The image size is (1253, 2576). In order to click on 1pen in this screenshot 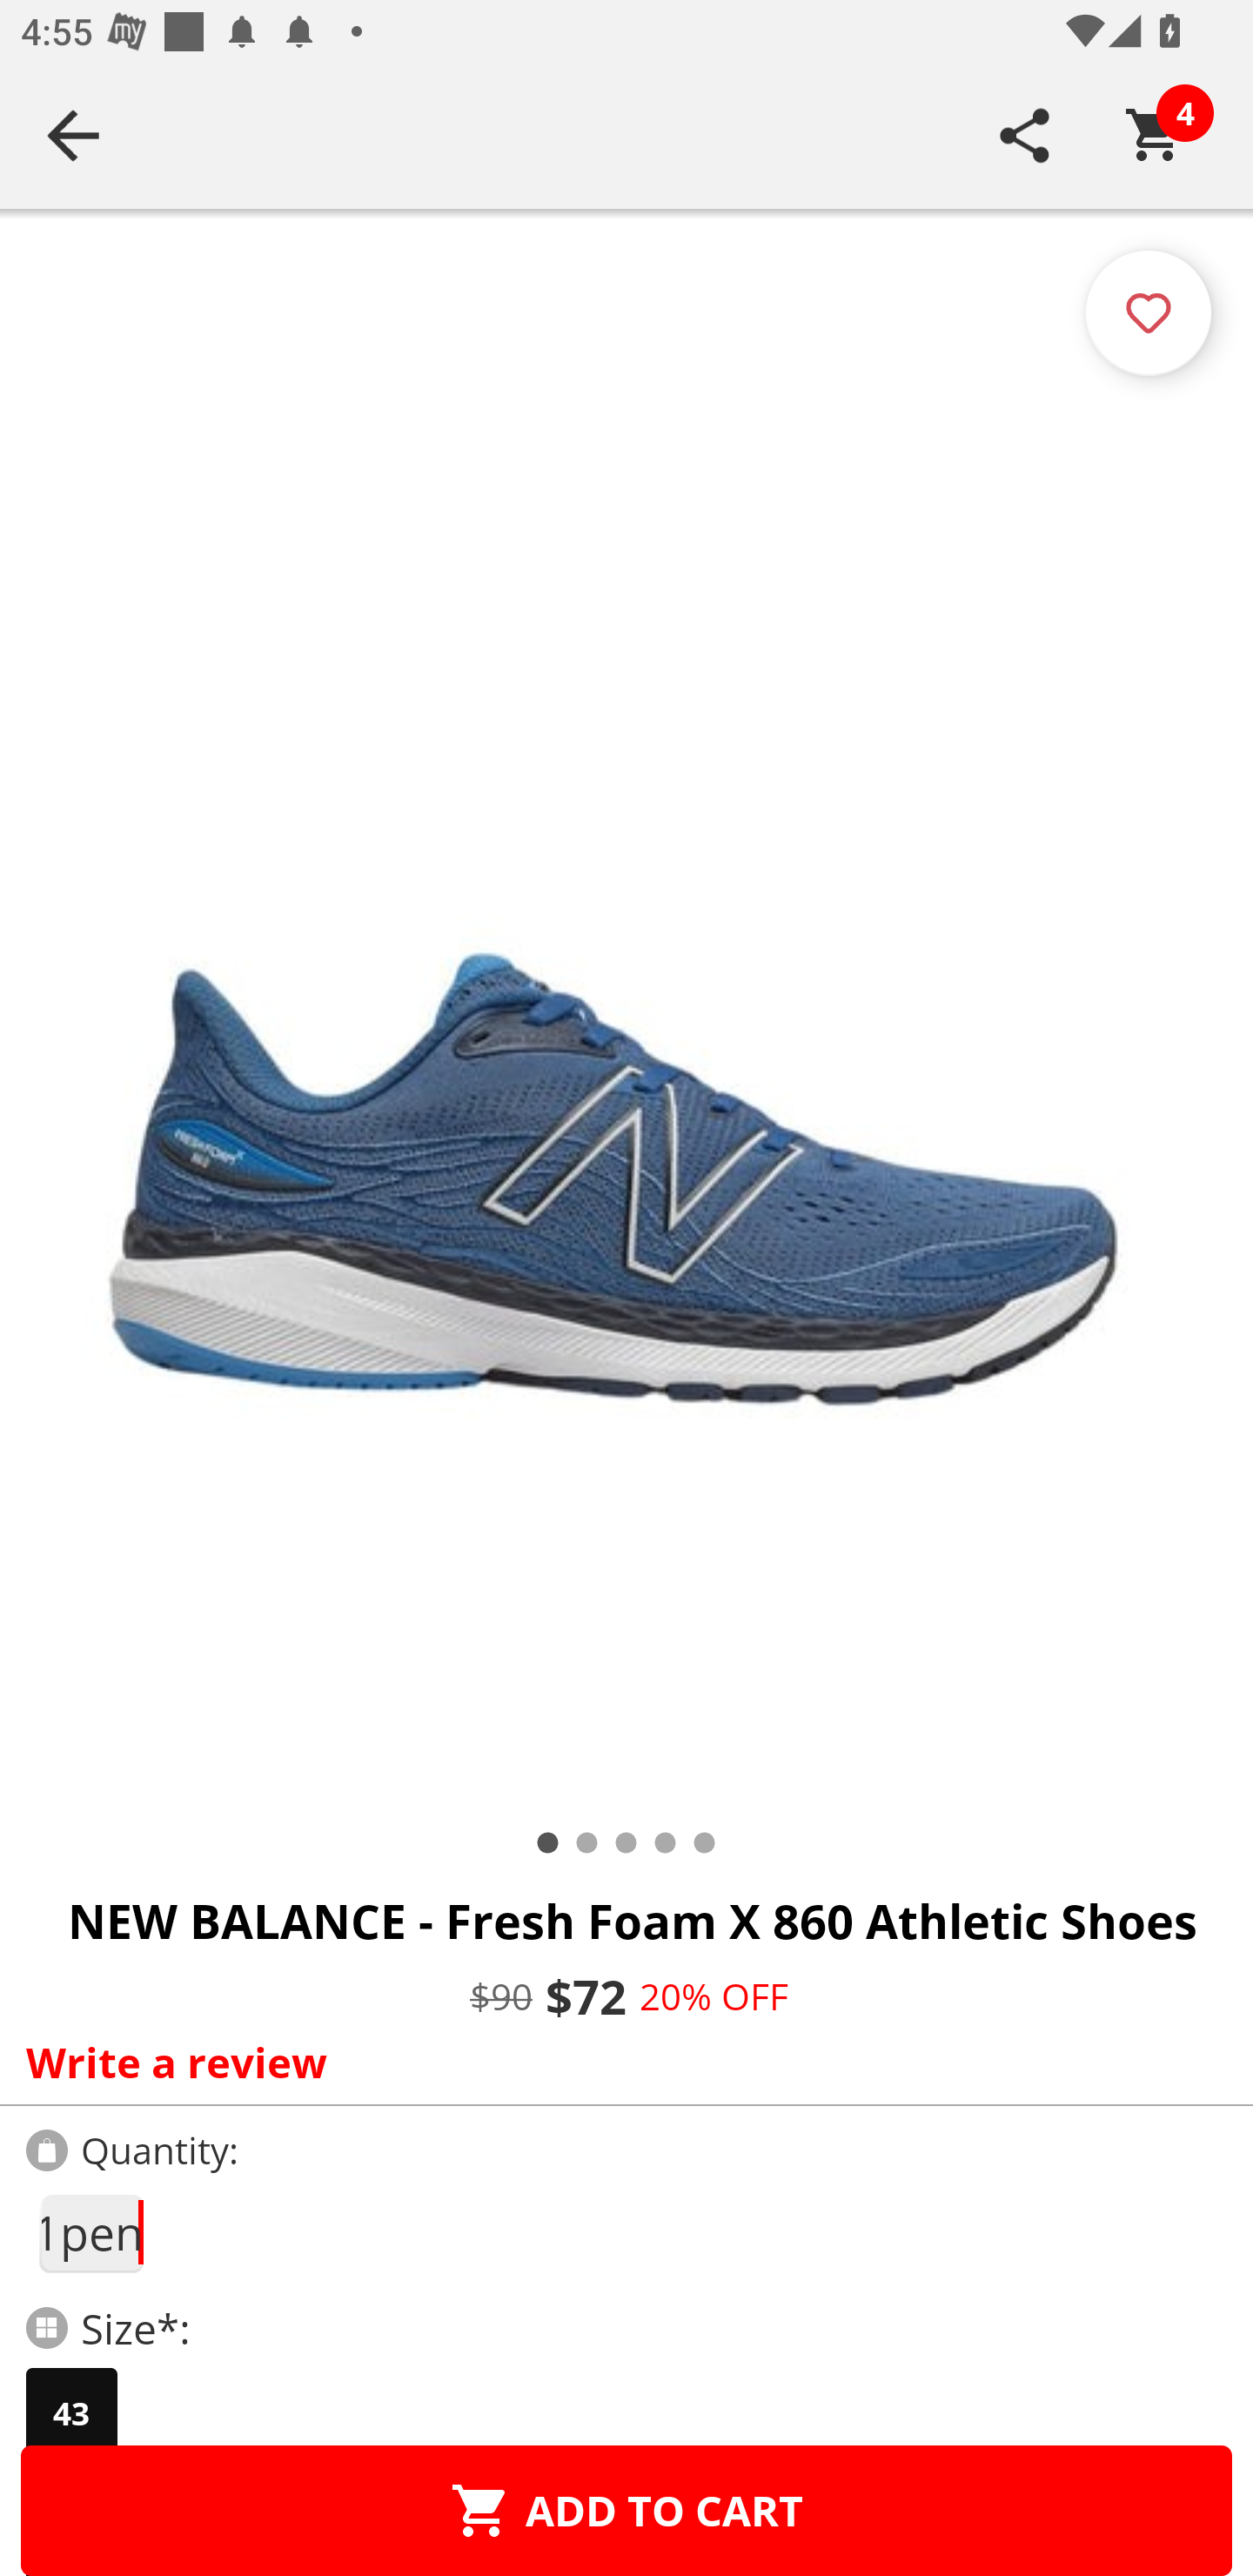, I will do `click(90, 2233)`.